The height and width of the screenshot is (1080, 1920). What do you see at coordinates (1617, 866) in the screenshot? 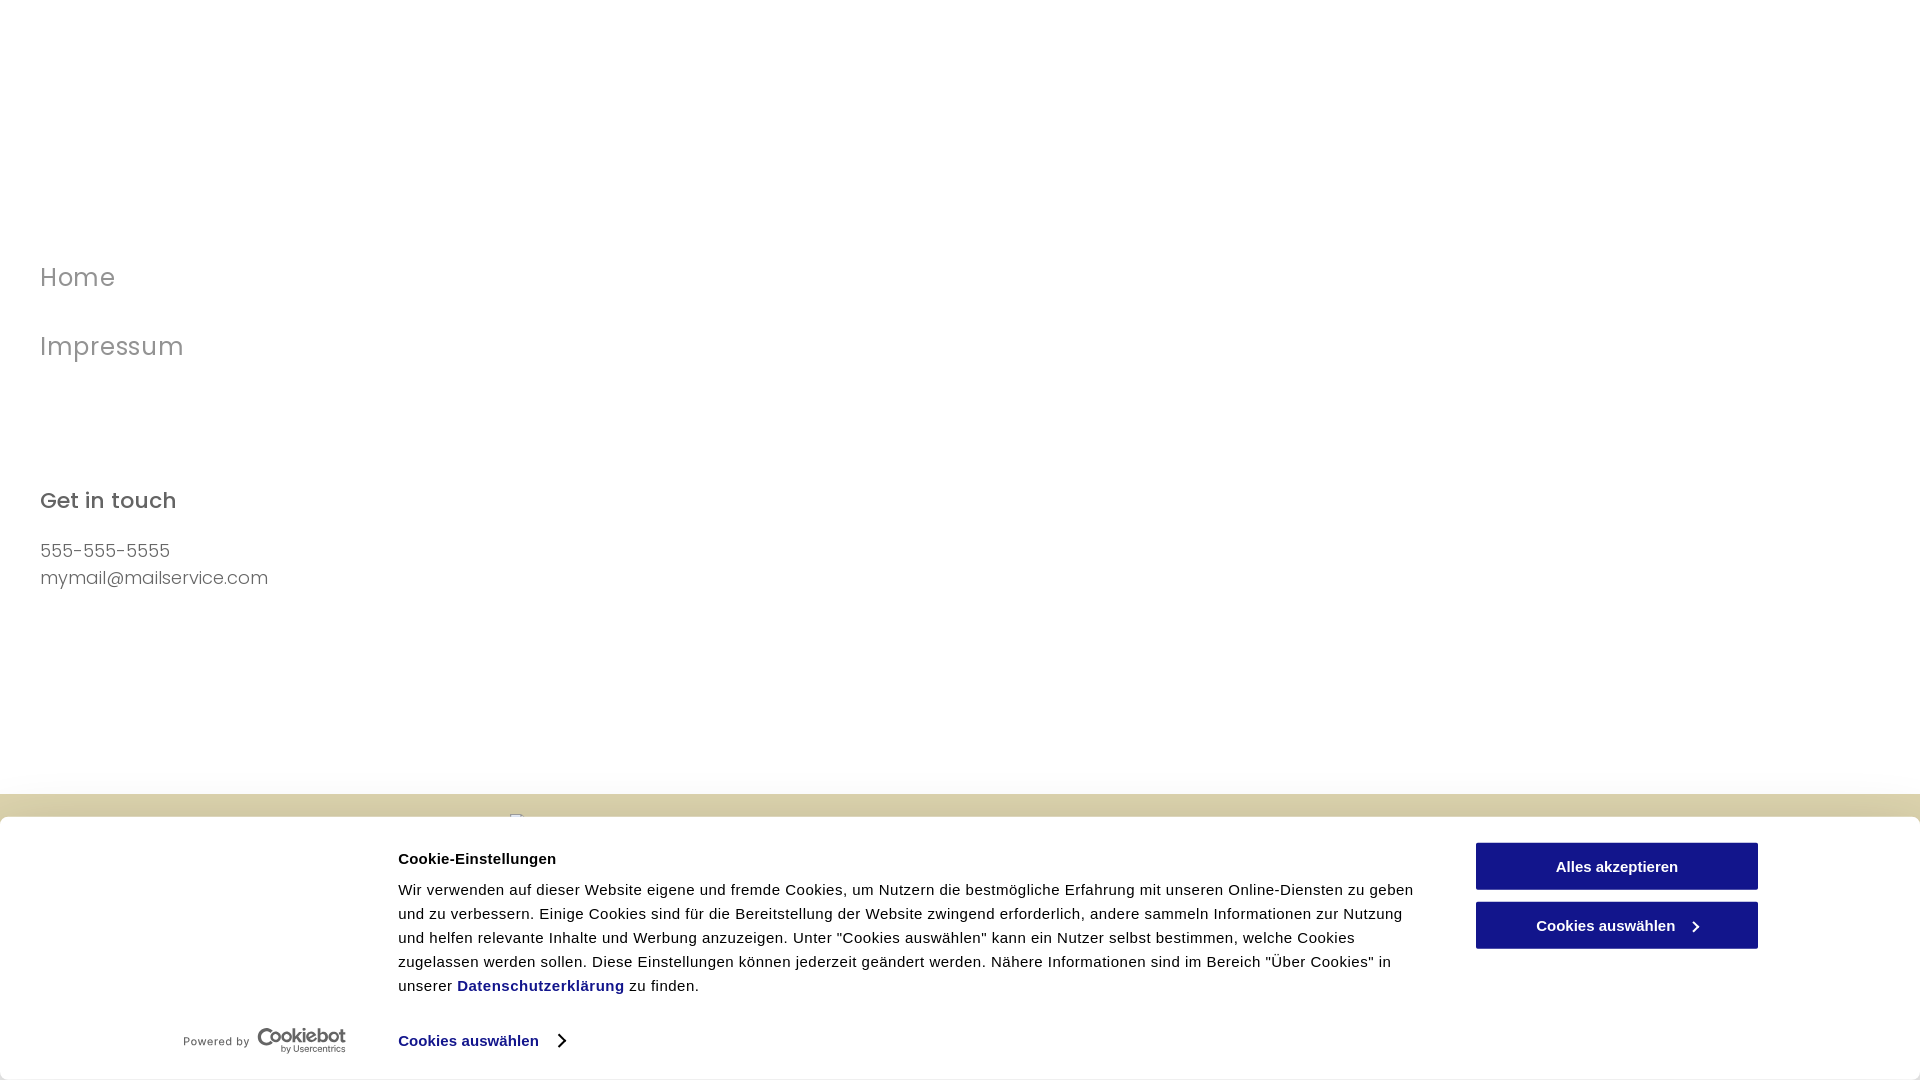
I see `Alles akzeptieren` at bounding box center [1617, 866].